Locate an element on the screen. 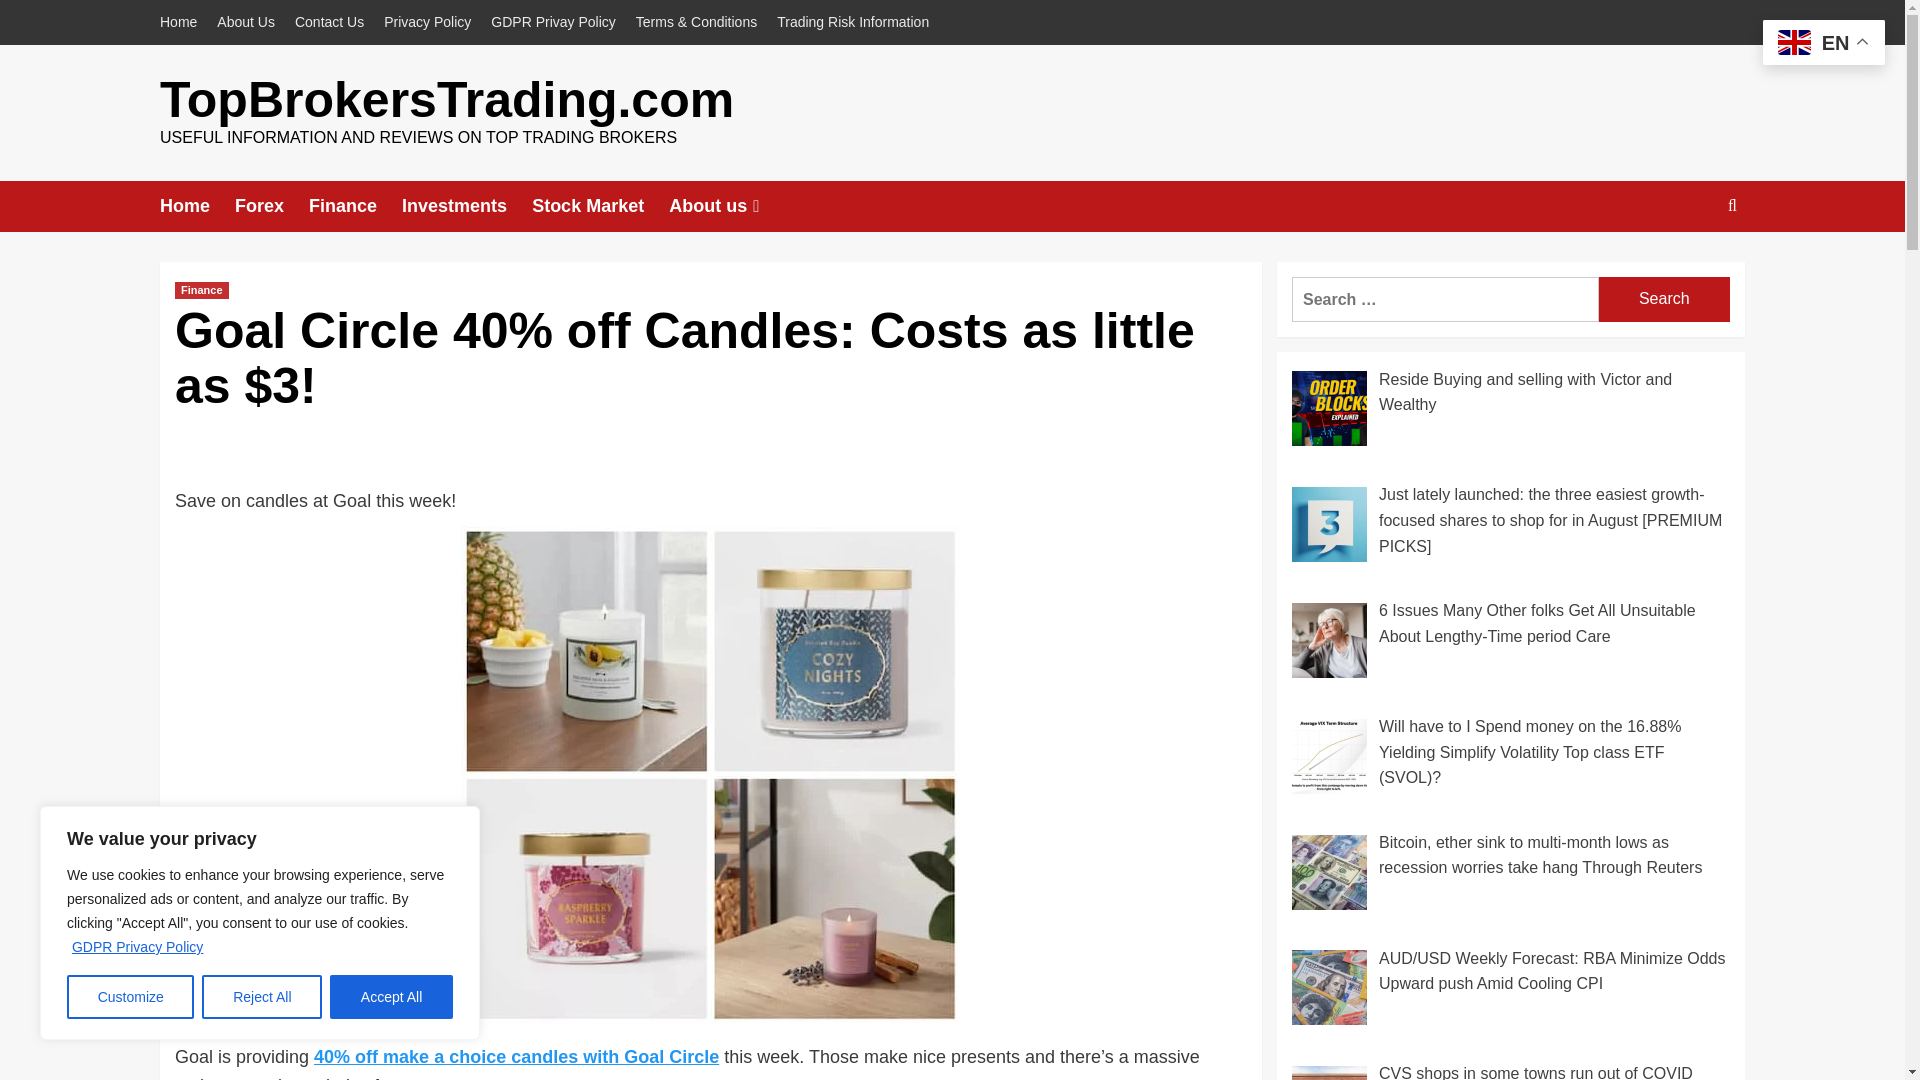 The image size is (1920, 1080). Investments is located at coordinates (466, 206).